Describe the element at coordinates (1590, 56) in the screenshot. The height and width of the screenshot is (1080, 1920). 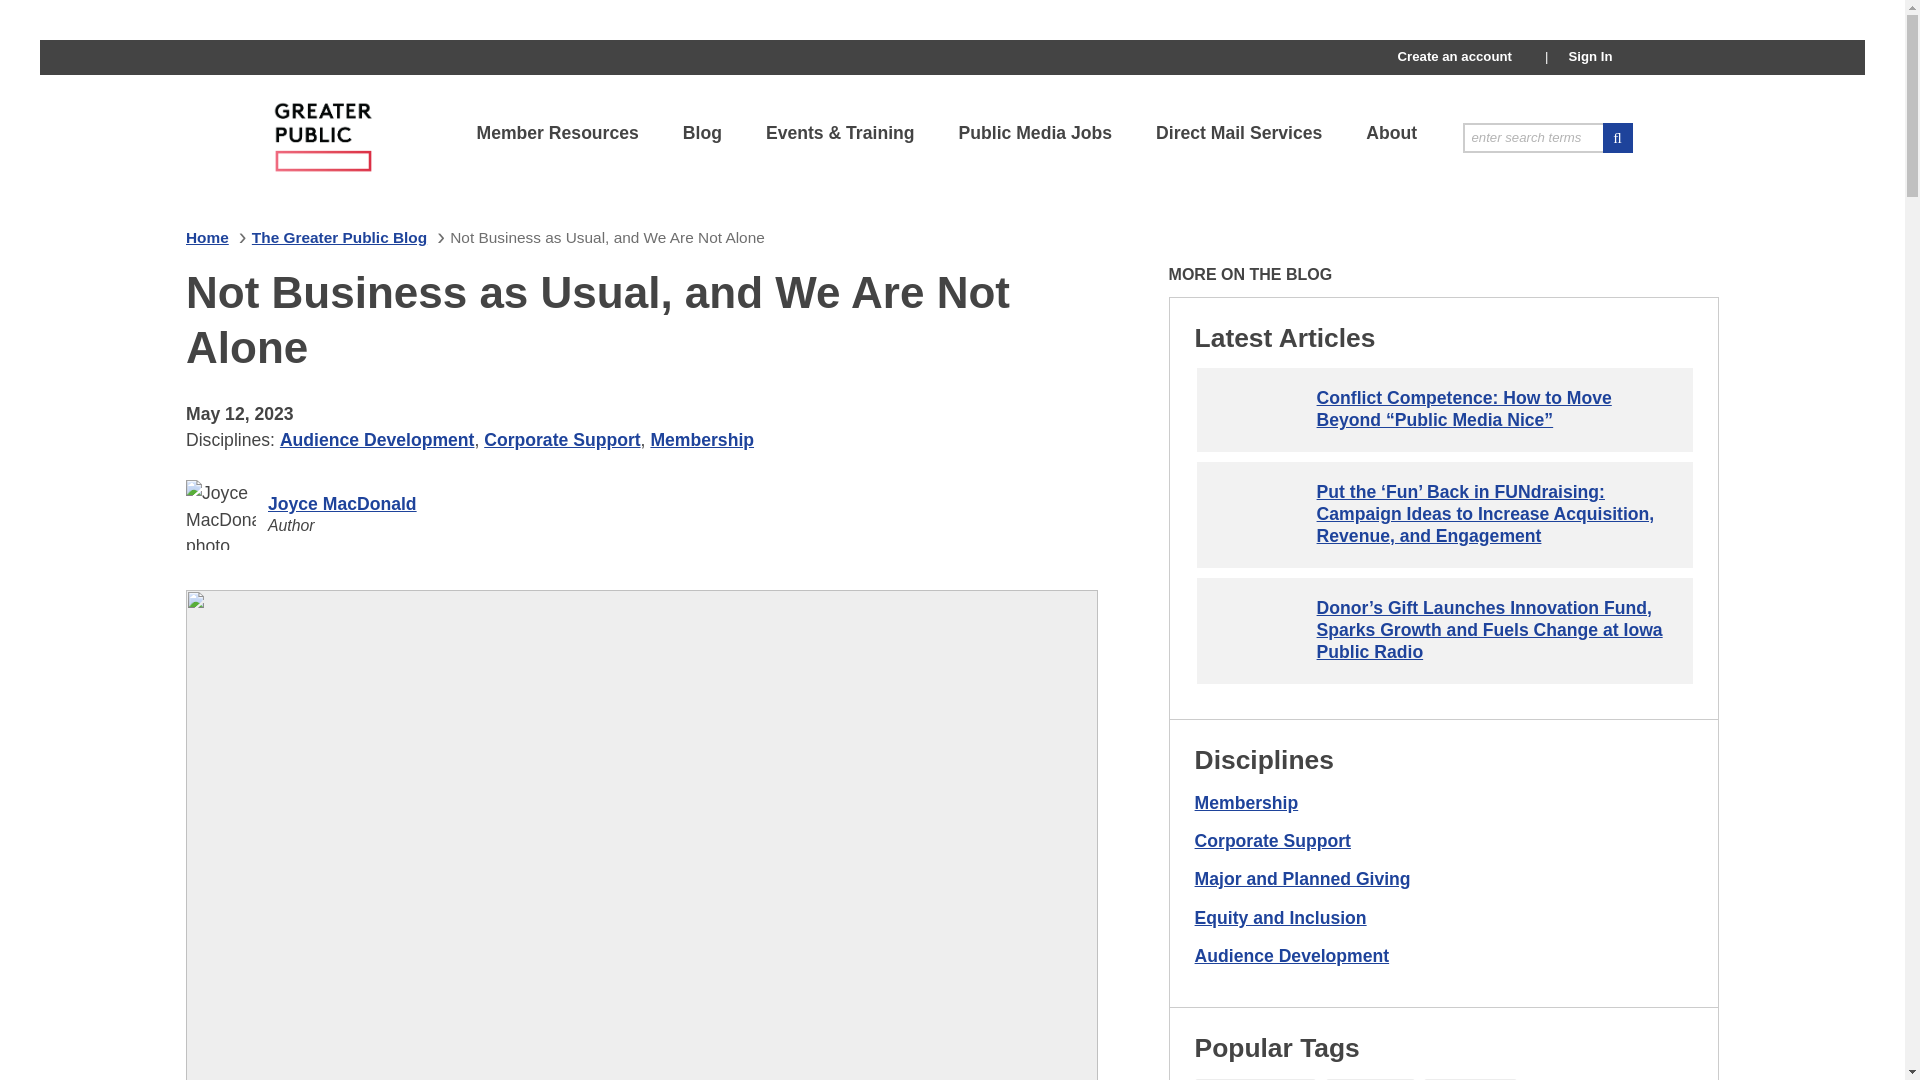
I see `Sign In` at that location.